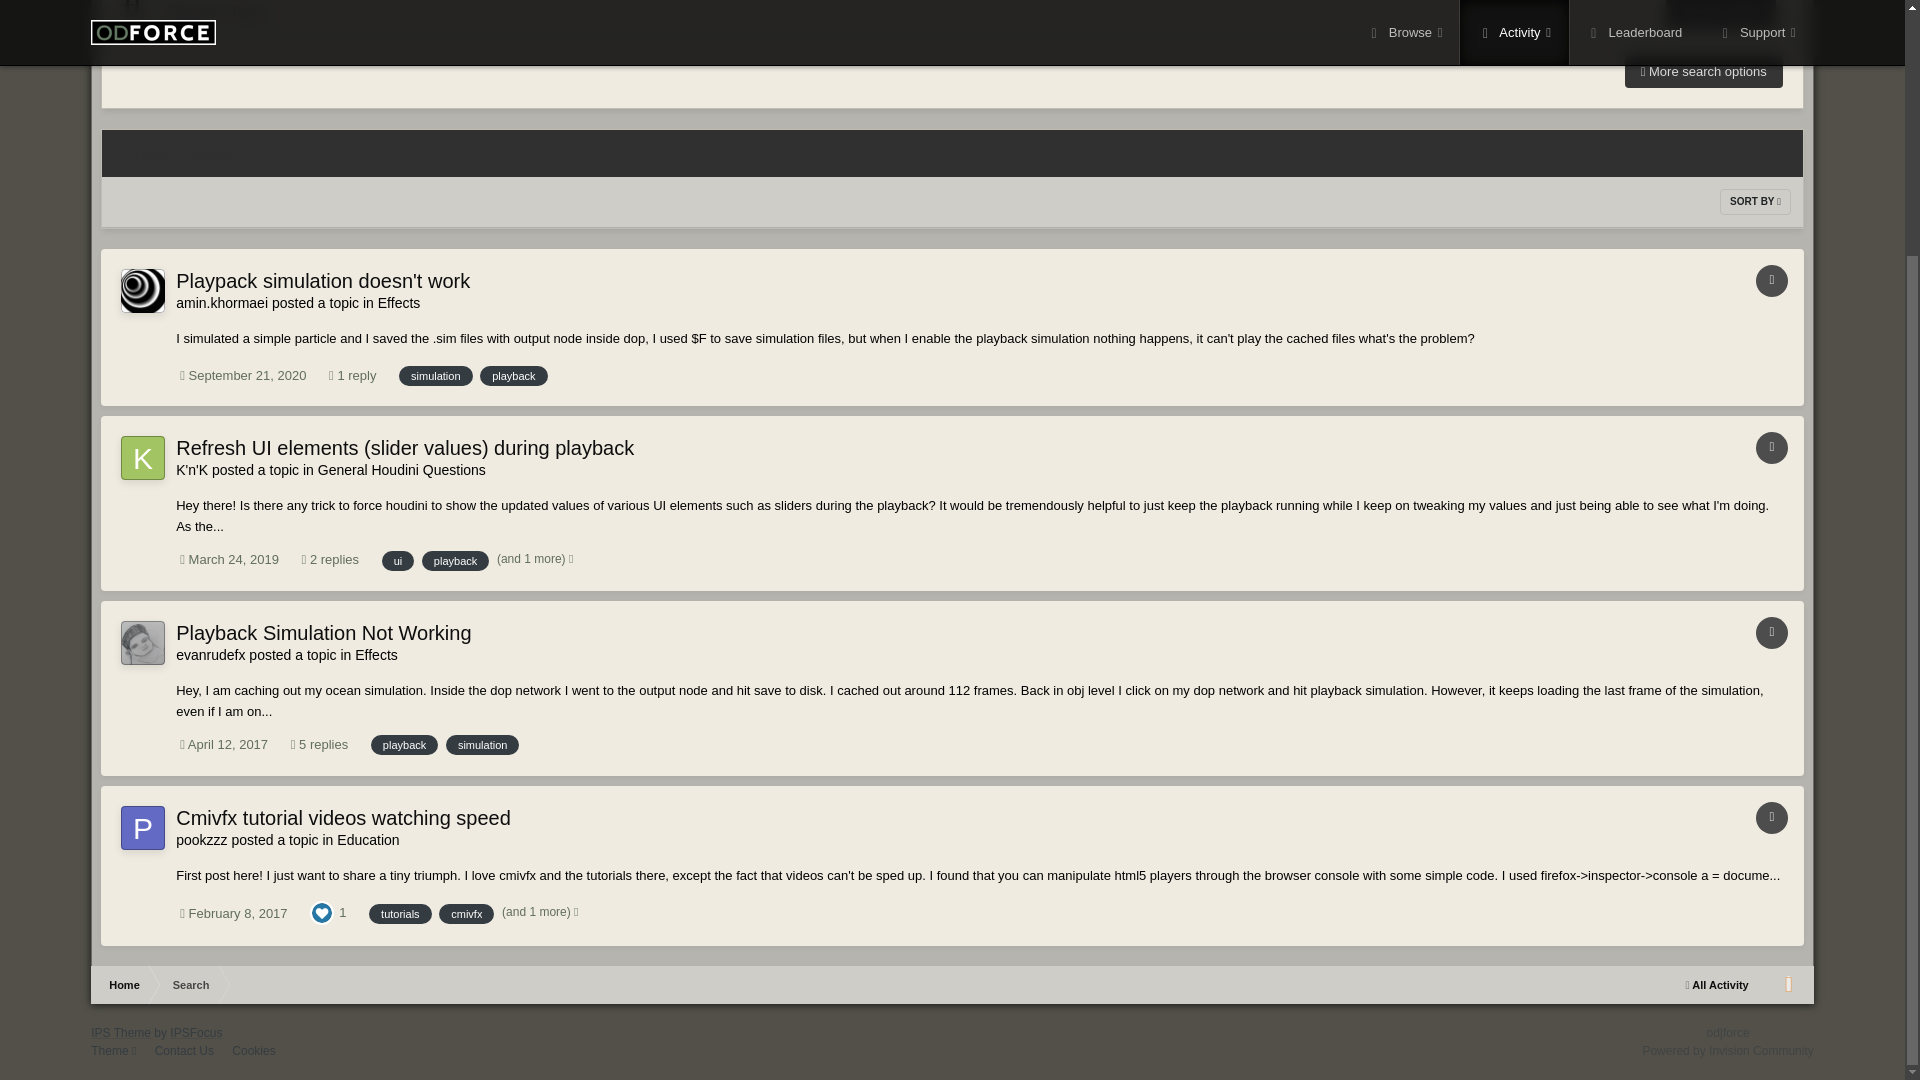 This screenshot has height=1080, width=1920. Describe the element at coordinates (1772, 280) in the screenshot. I see `Topic` at that location.